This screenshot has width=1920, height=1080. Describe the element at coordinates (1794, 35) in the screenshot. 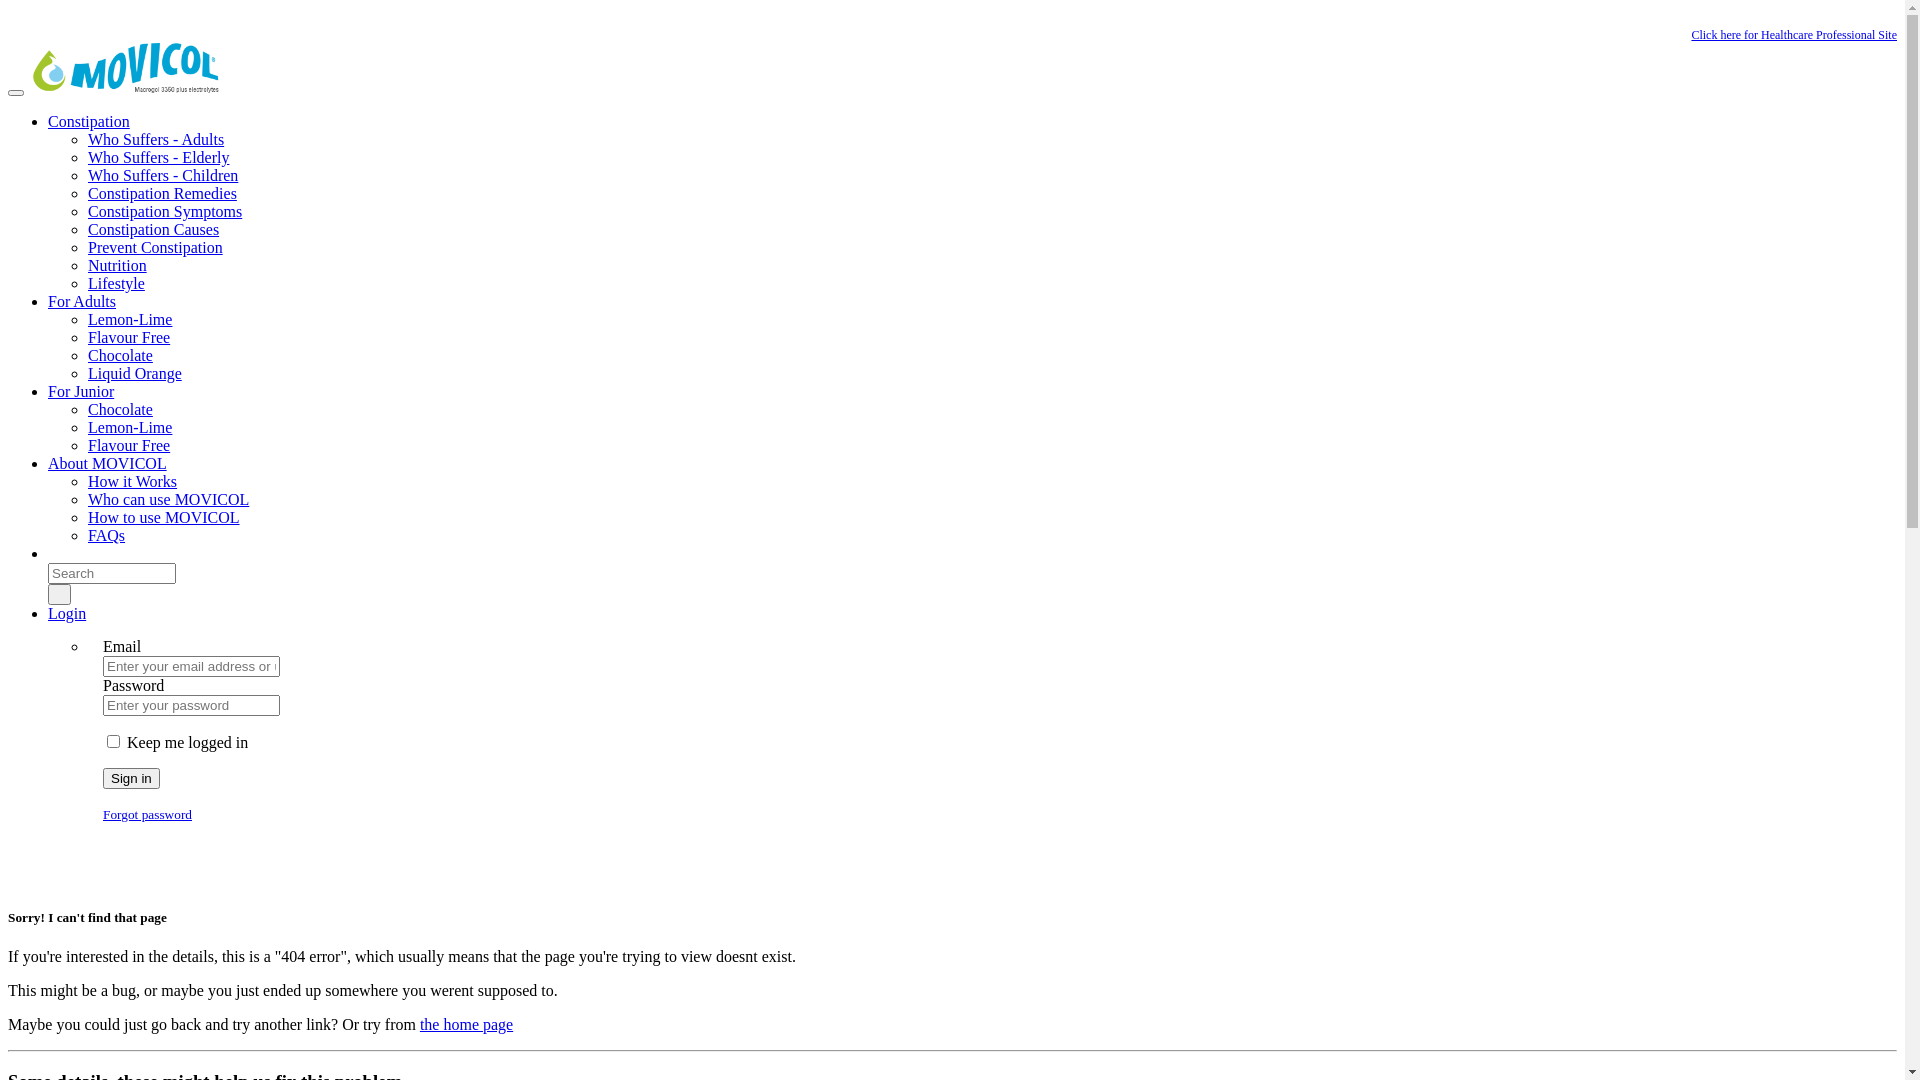

I see `Click here for Healthcare Professional Site` at that location.